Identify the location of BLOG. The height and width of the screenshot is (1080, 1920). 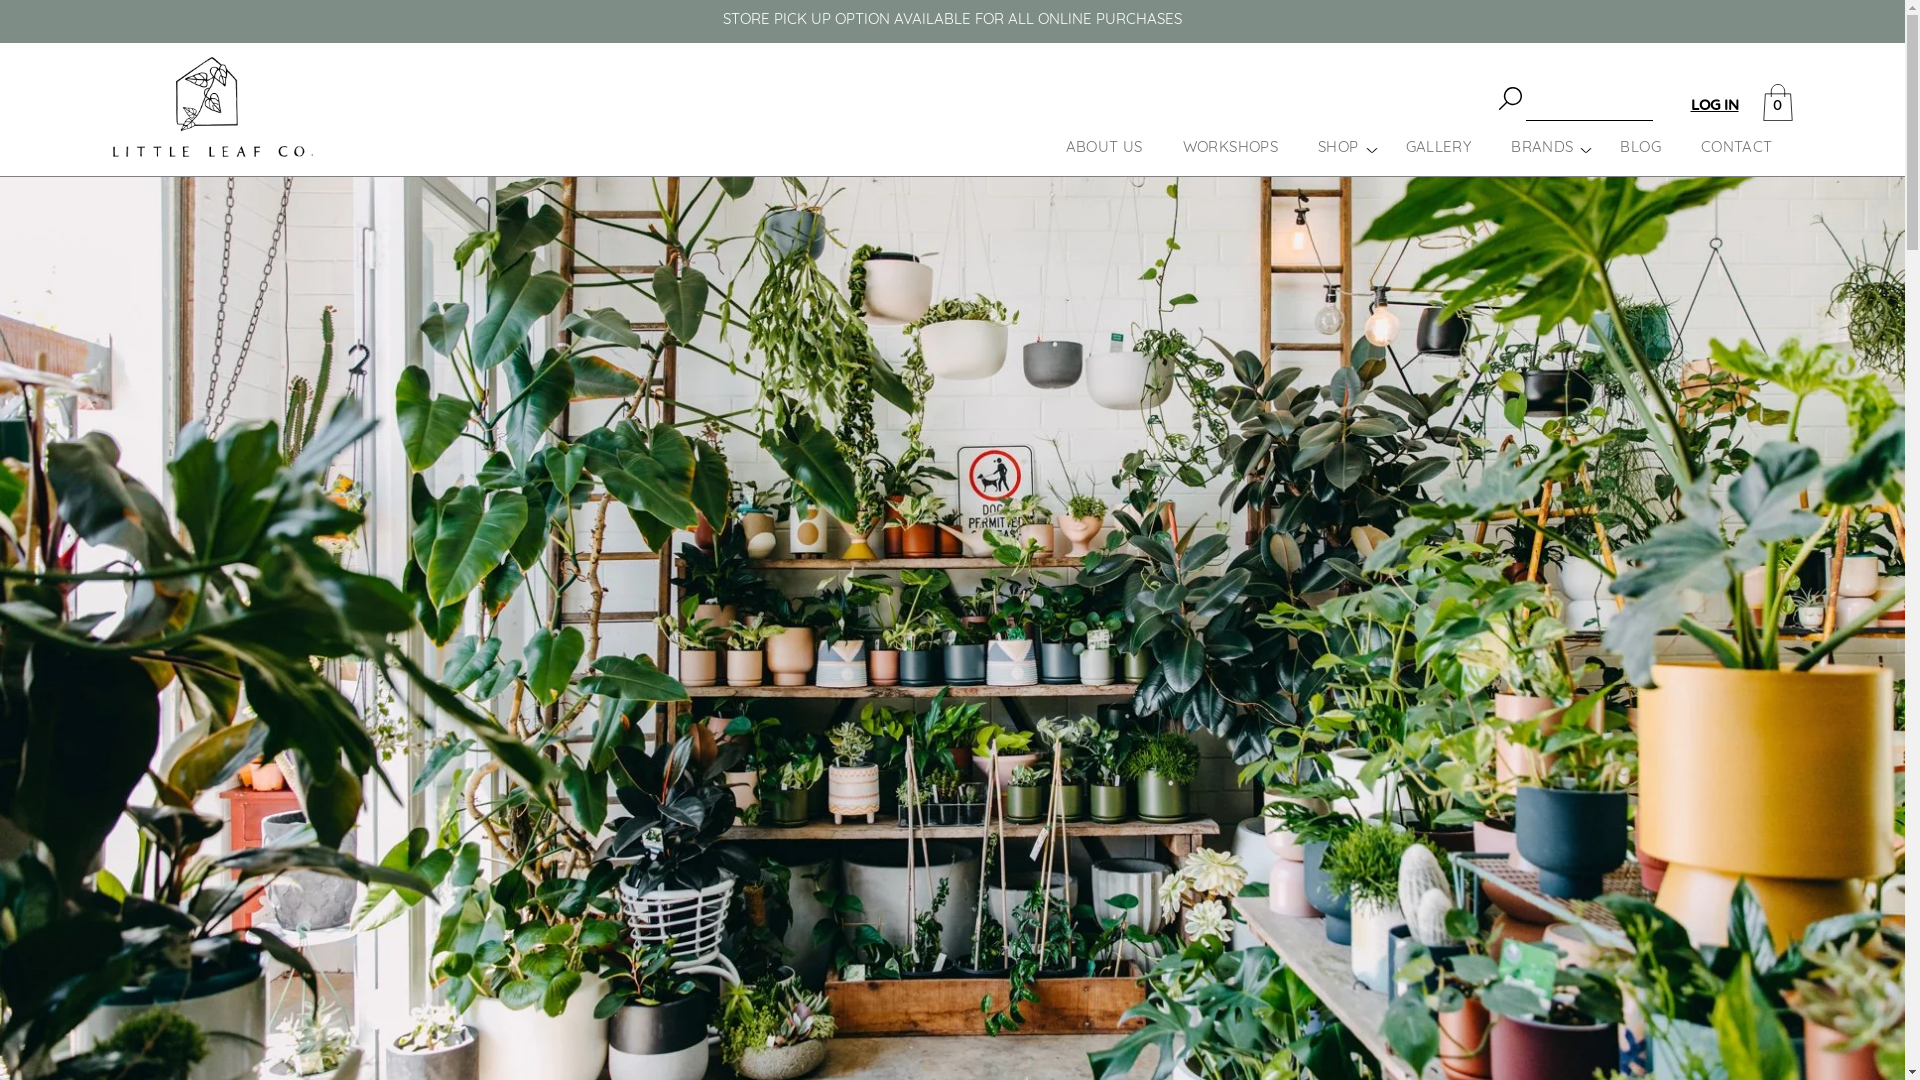
(1640, 148).